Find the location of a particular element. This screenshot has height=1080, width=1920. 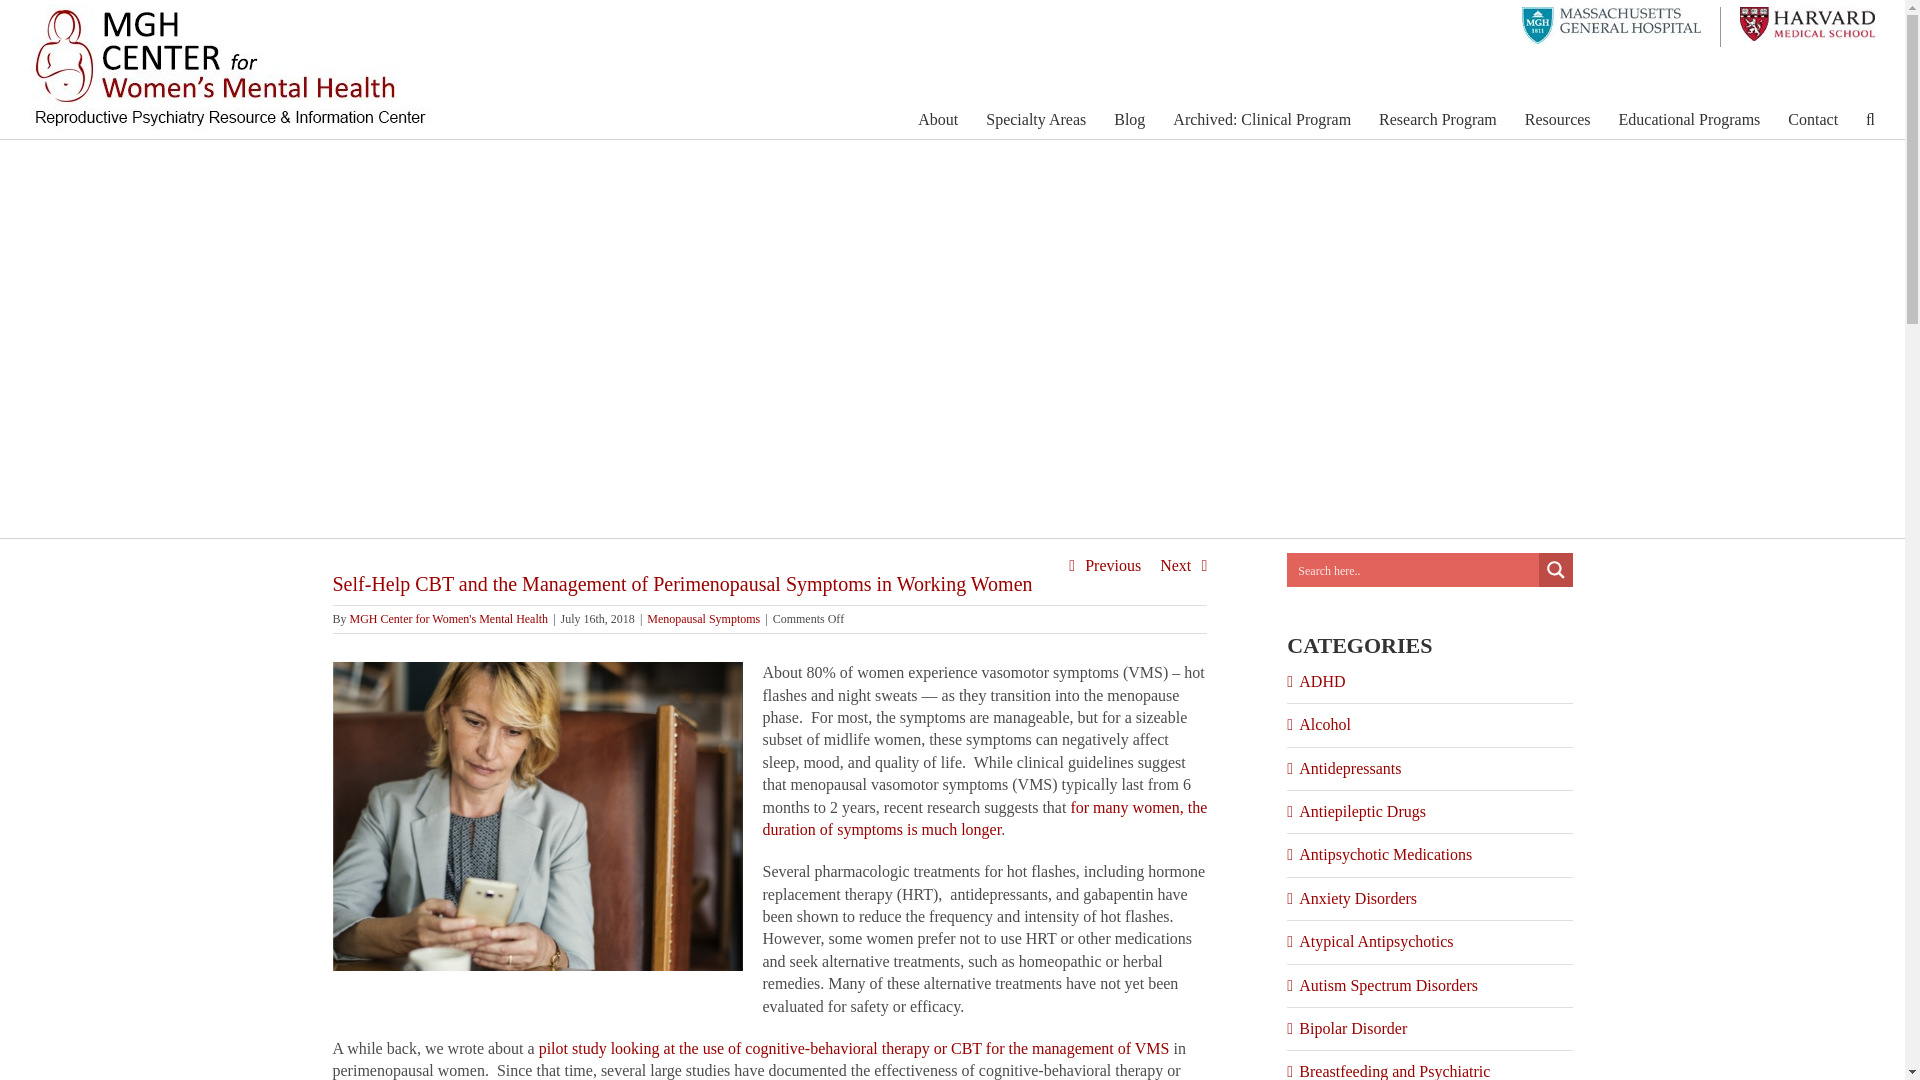

Businesswoman working remotely from a cafe is located at coordinates (536, 816).